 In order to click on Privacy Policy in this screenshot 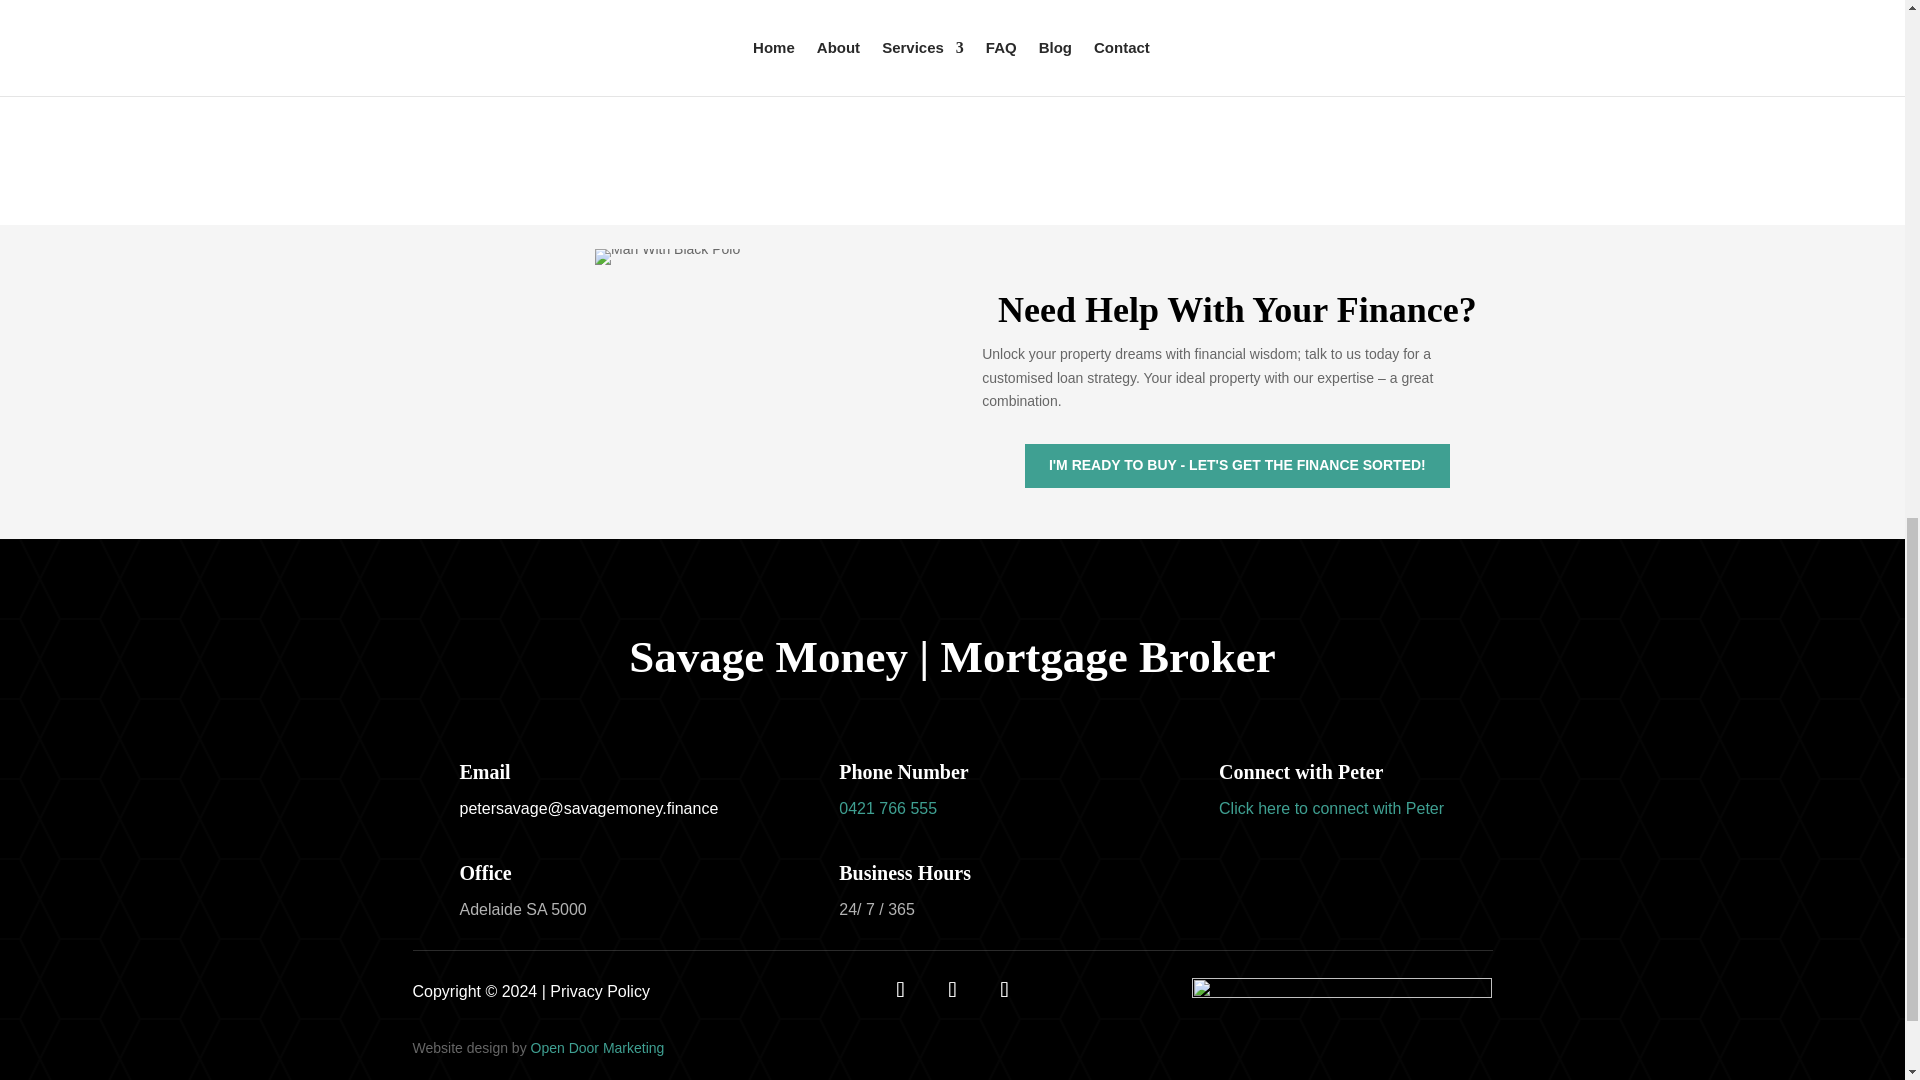, I will do `click(600, 991)`.